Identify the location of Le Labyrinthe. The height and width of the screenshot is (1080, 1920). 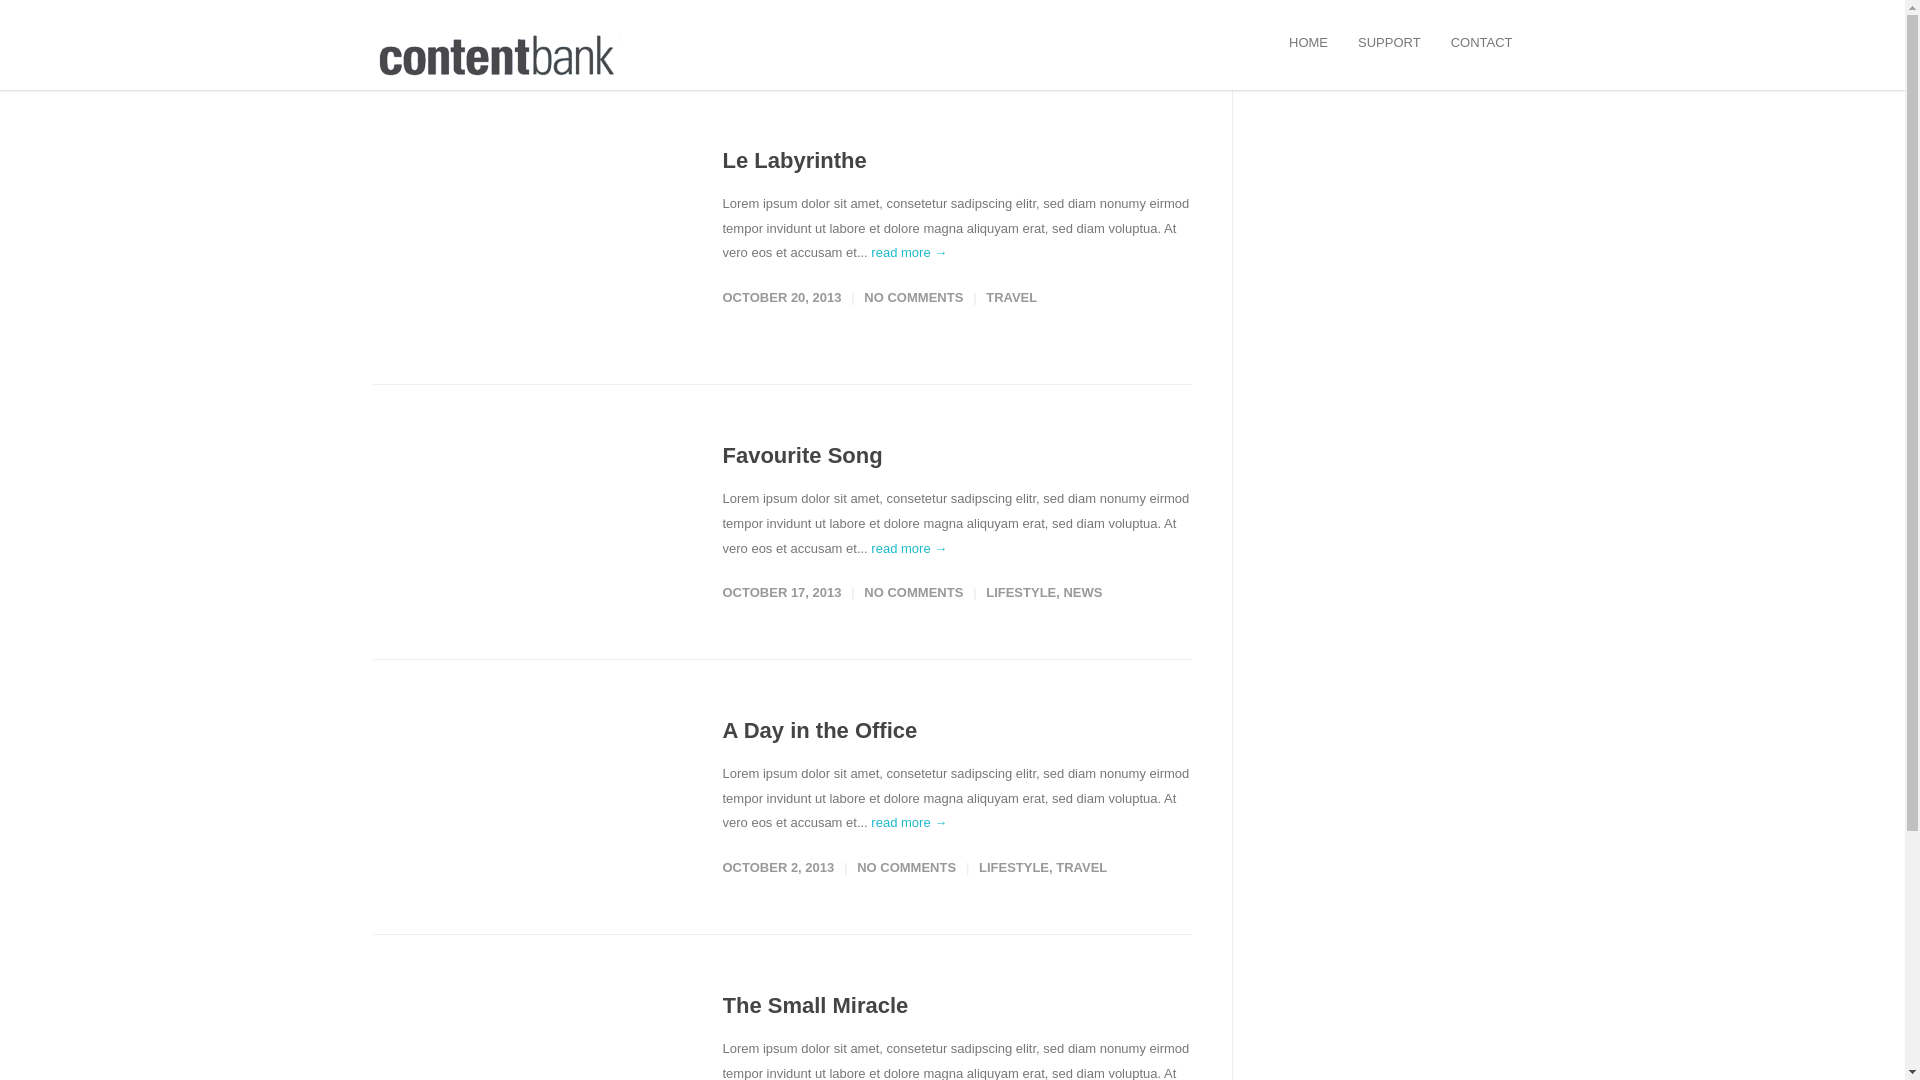
(794, 160).